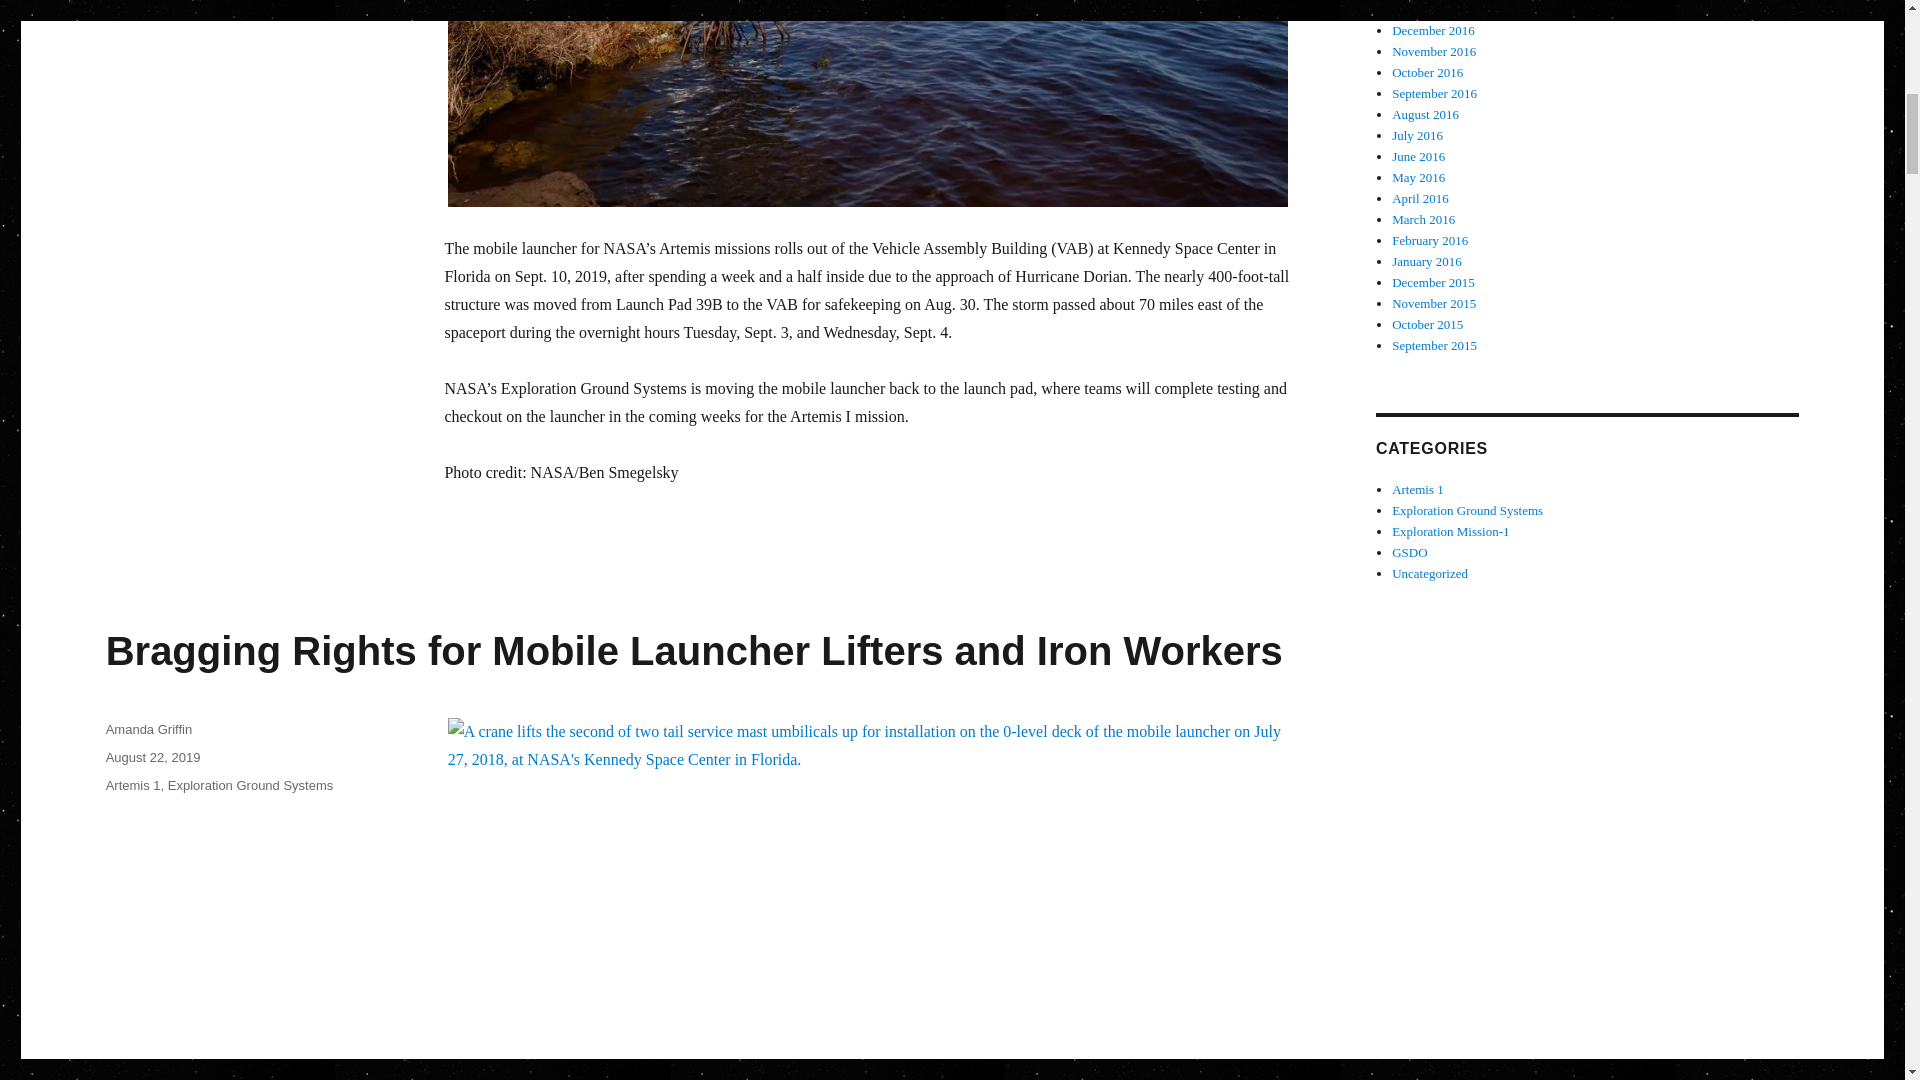 The image size is (1920, 1080). Describe the element at coordinates (153, 756) in the screenshot. I see `August 22, 2019` at that location.